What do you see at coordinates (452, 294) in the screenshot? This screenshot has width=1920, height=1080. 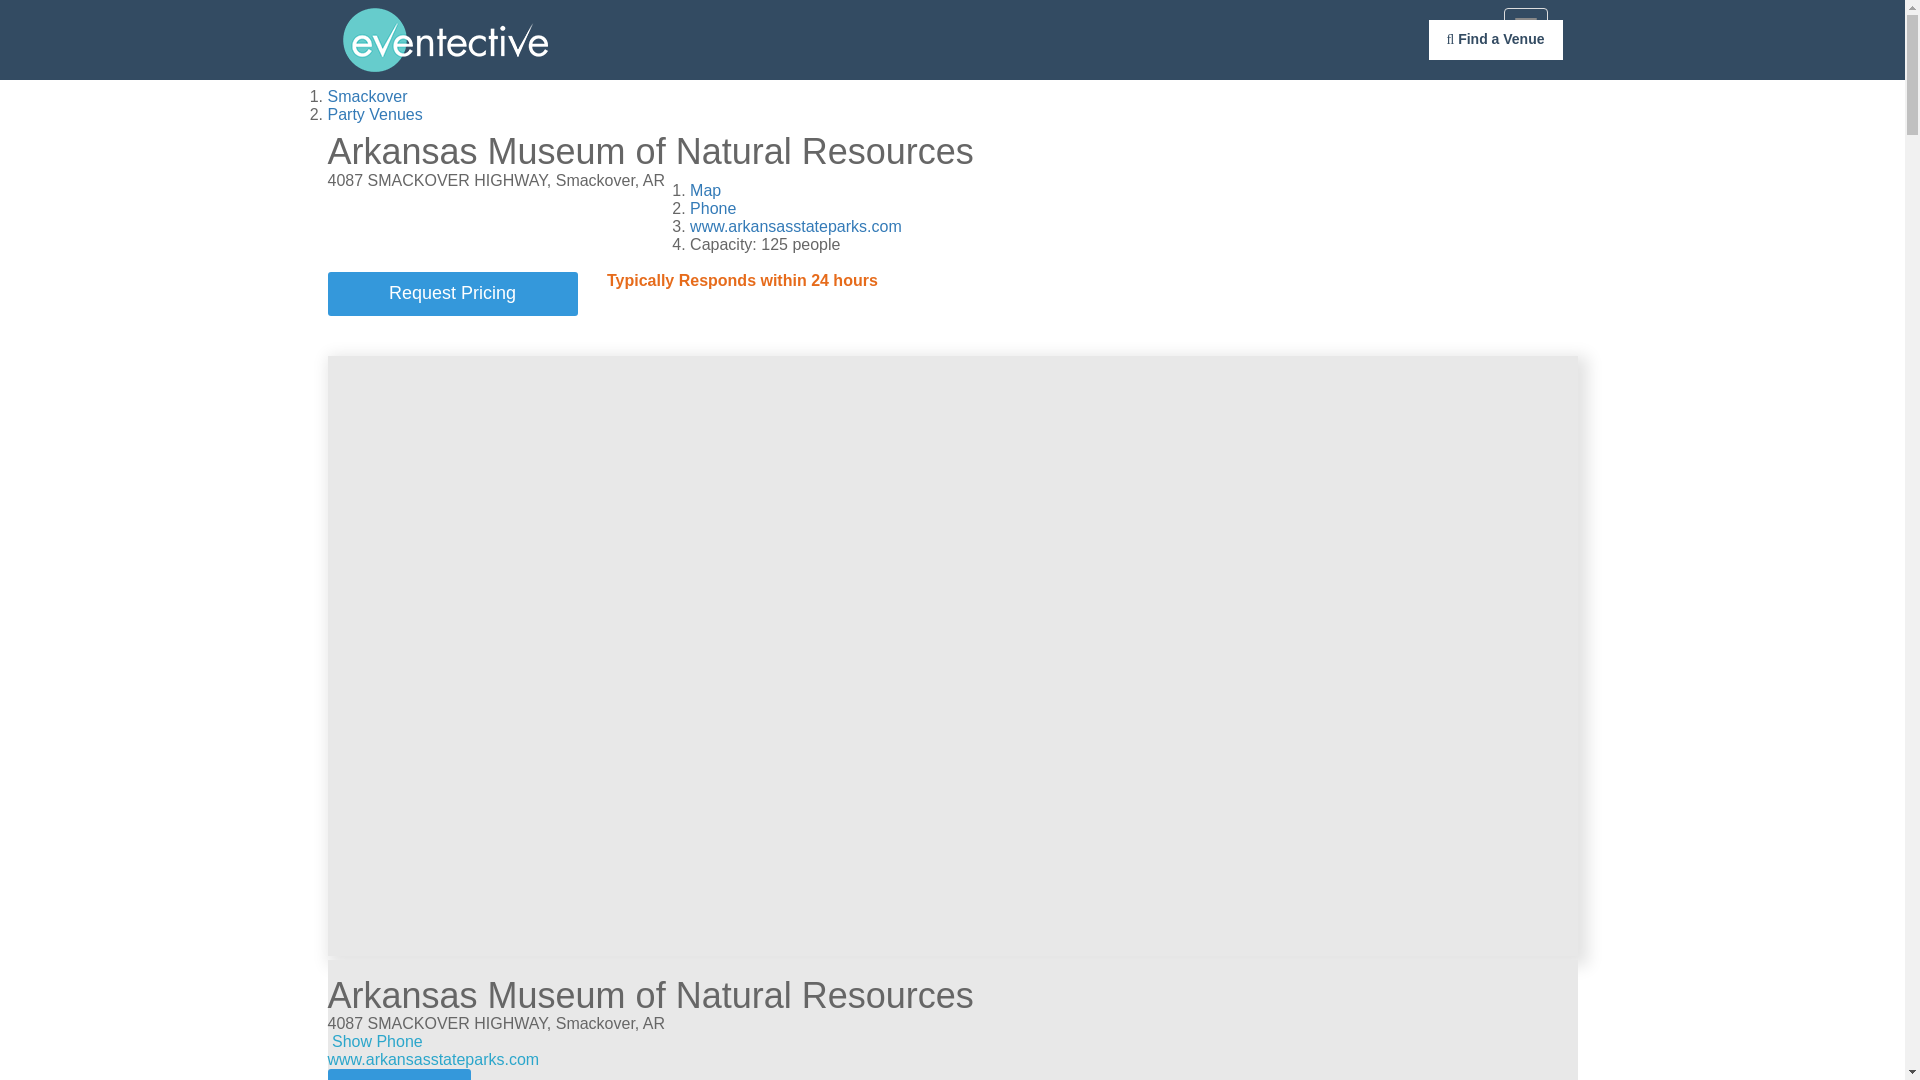 I see `Request Pricing` at bounding box center [452, 294].